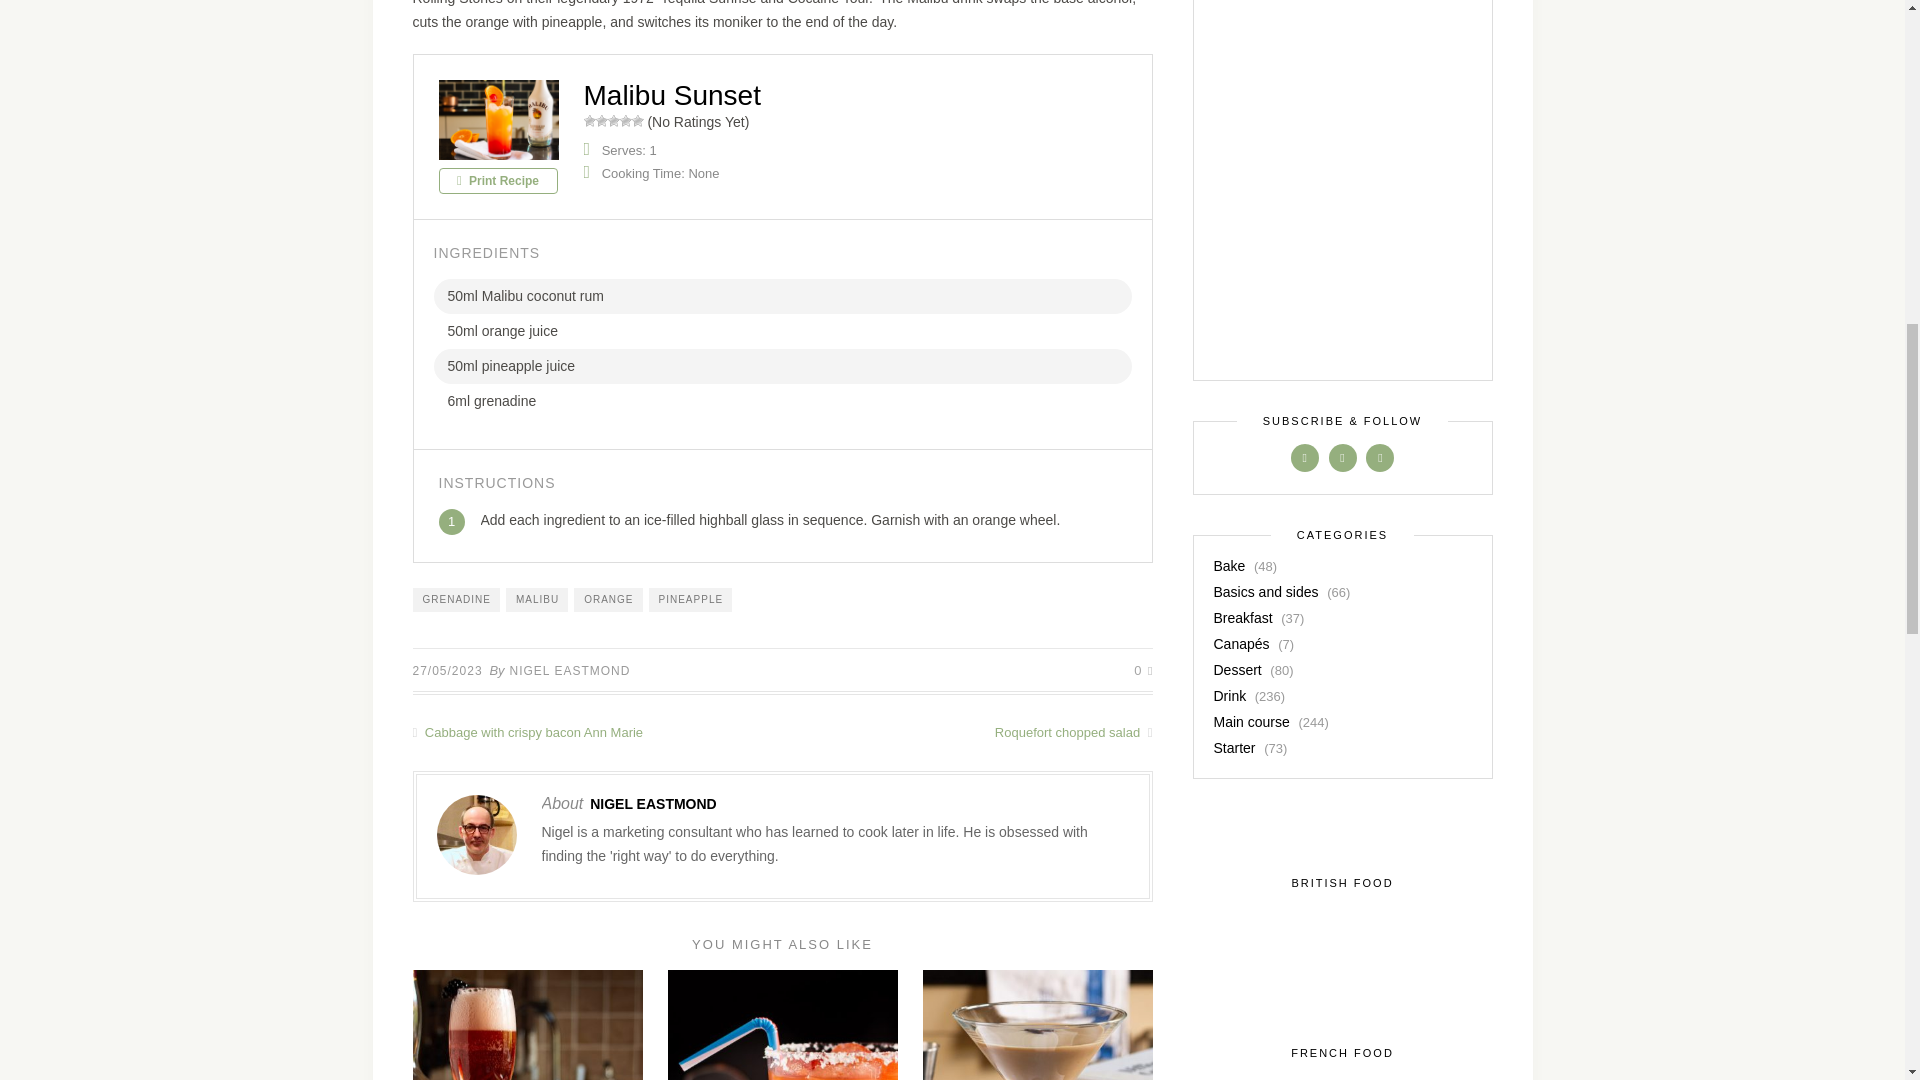 This screenshot has height=1080, width=1920. I want to click on Posts by Nigel Eastmond, so click(570, 671).